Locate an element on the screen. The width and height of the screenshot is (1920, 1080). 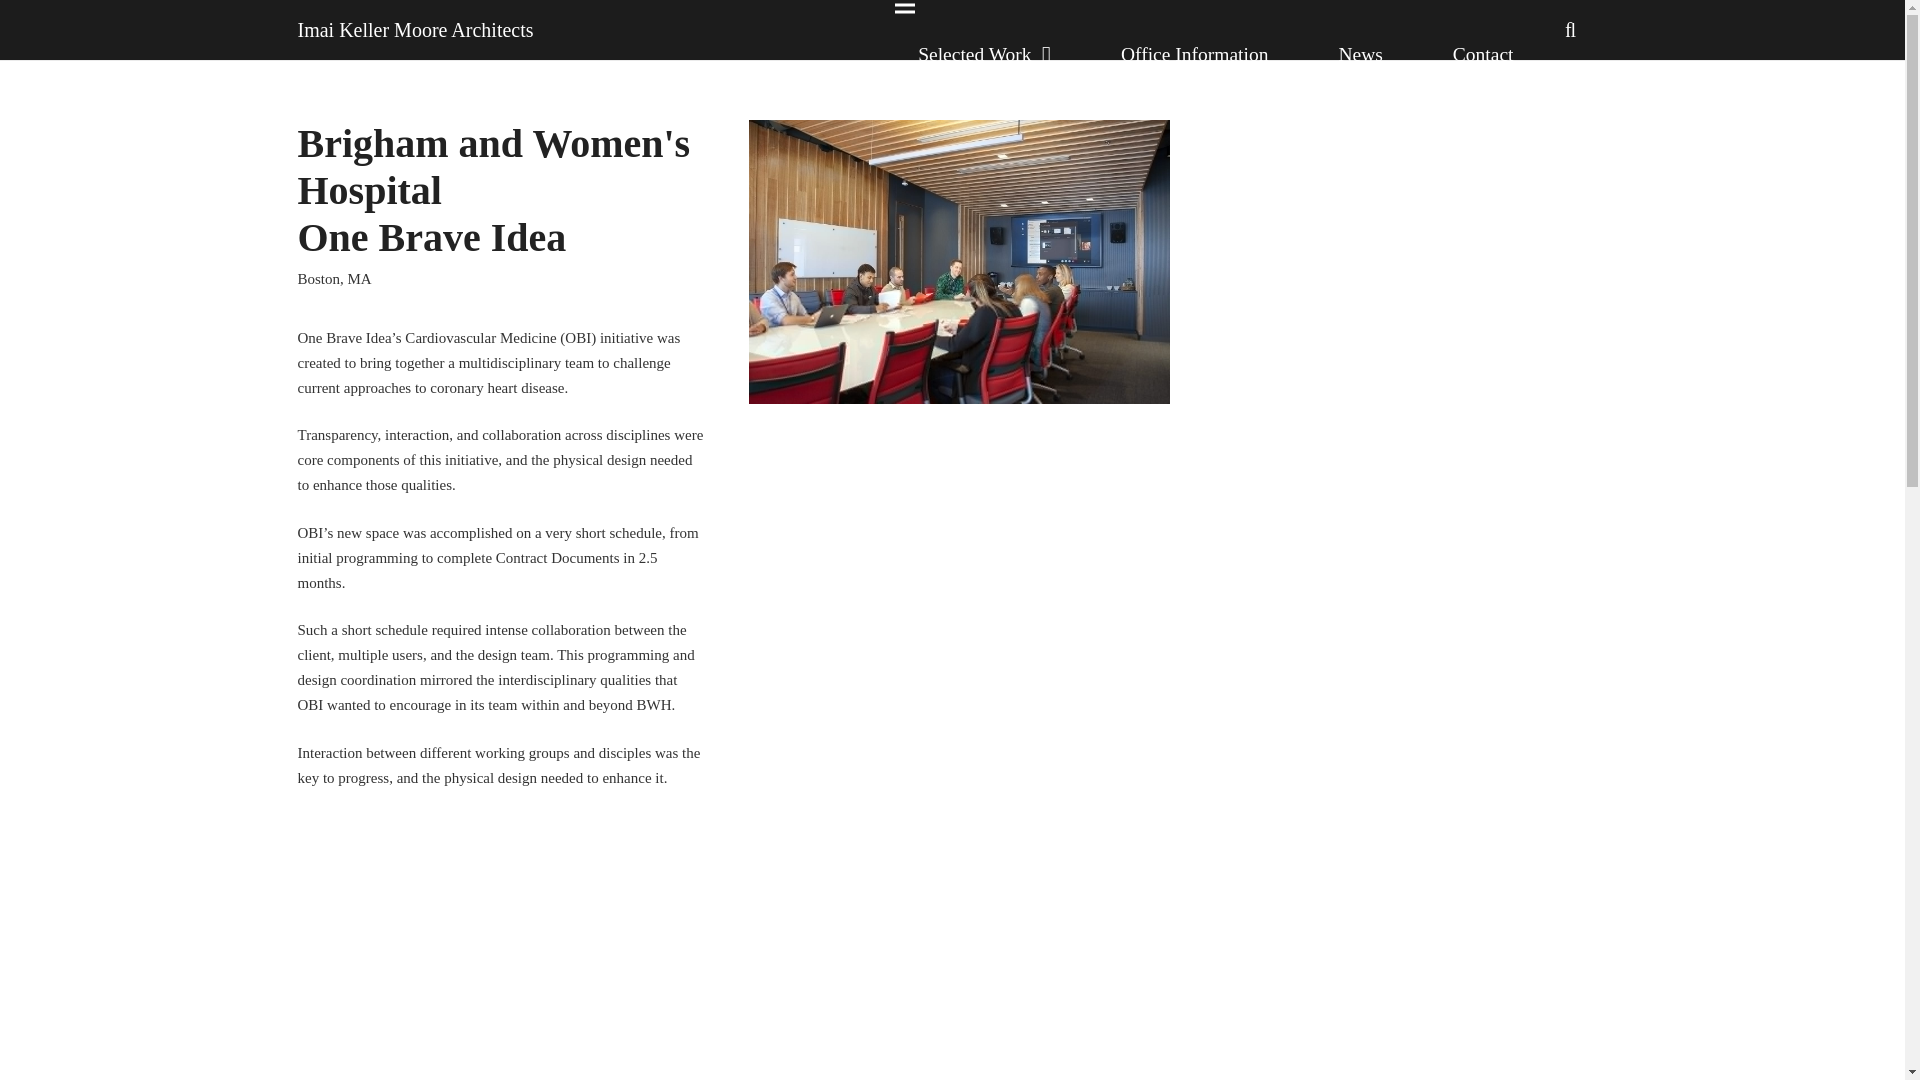
Contact is located at coordinates (1484, 54).